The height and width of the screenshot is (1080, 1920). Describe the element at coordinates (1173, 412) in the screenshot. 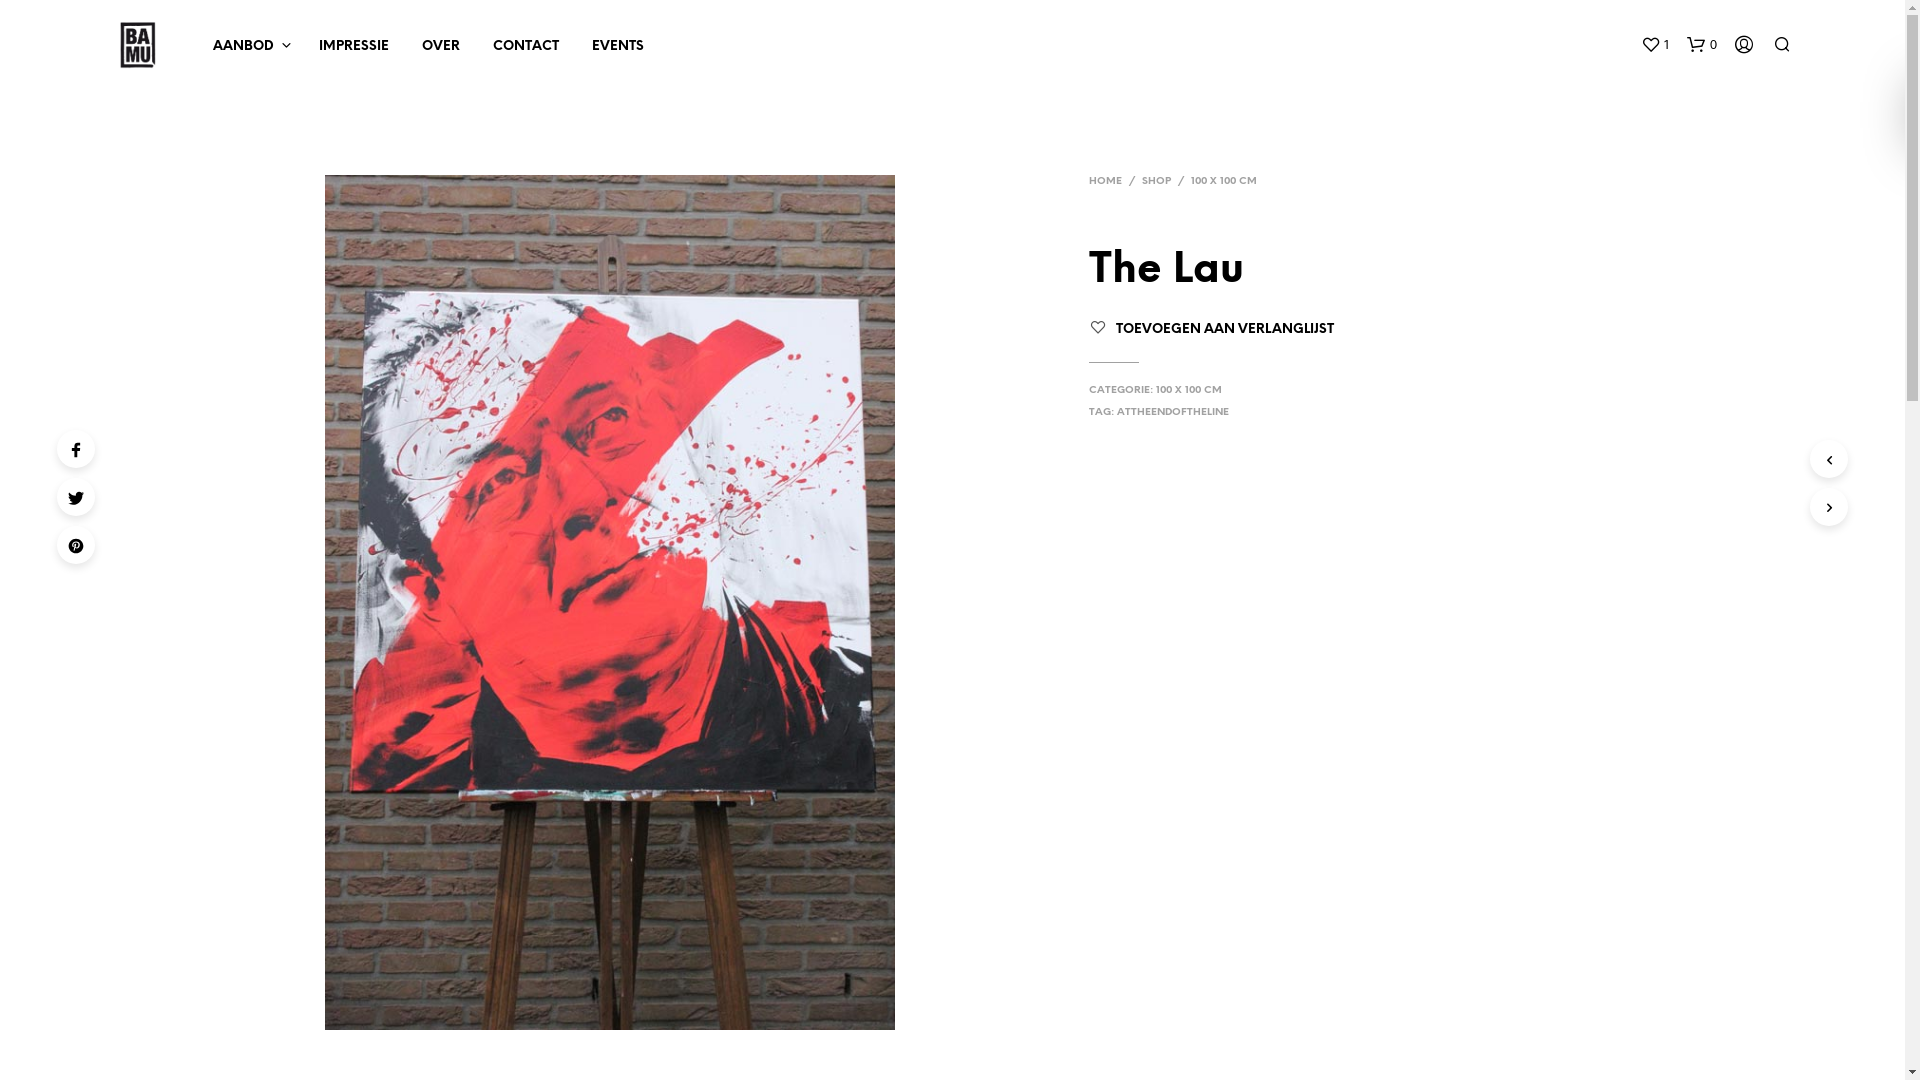

I see `ATTHEENDOFTHELINE` at that location.